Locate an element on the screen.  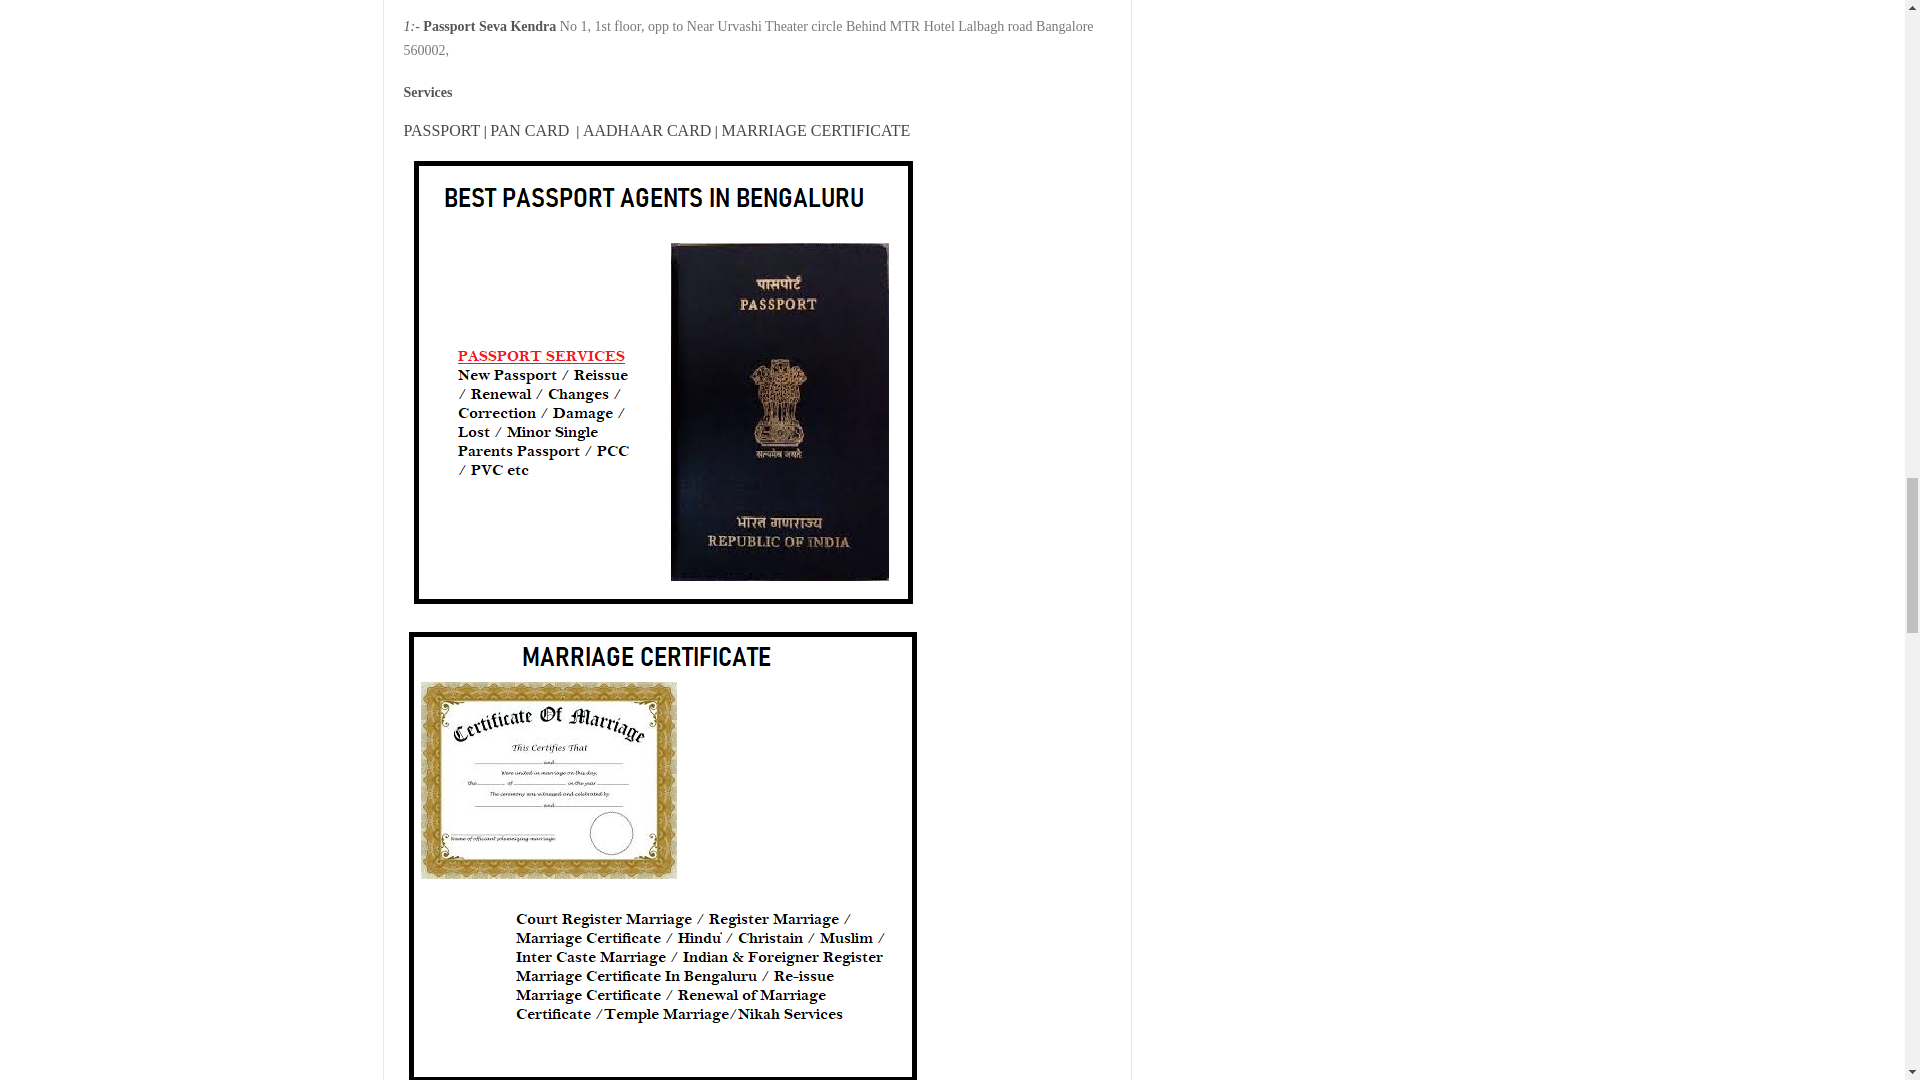
MARRIAGE CERTIFICATE is located at coordinates (816, 130).